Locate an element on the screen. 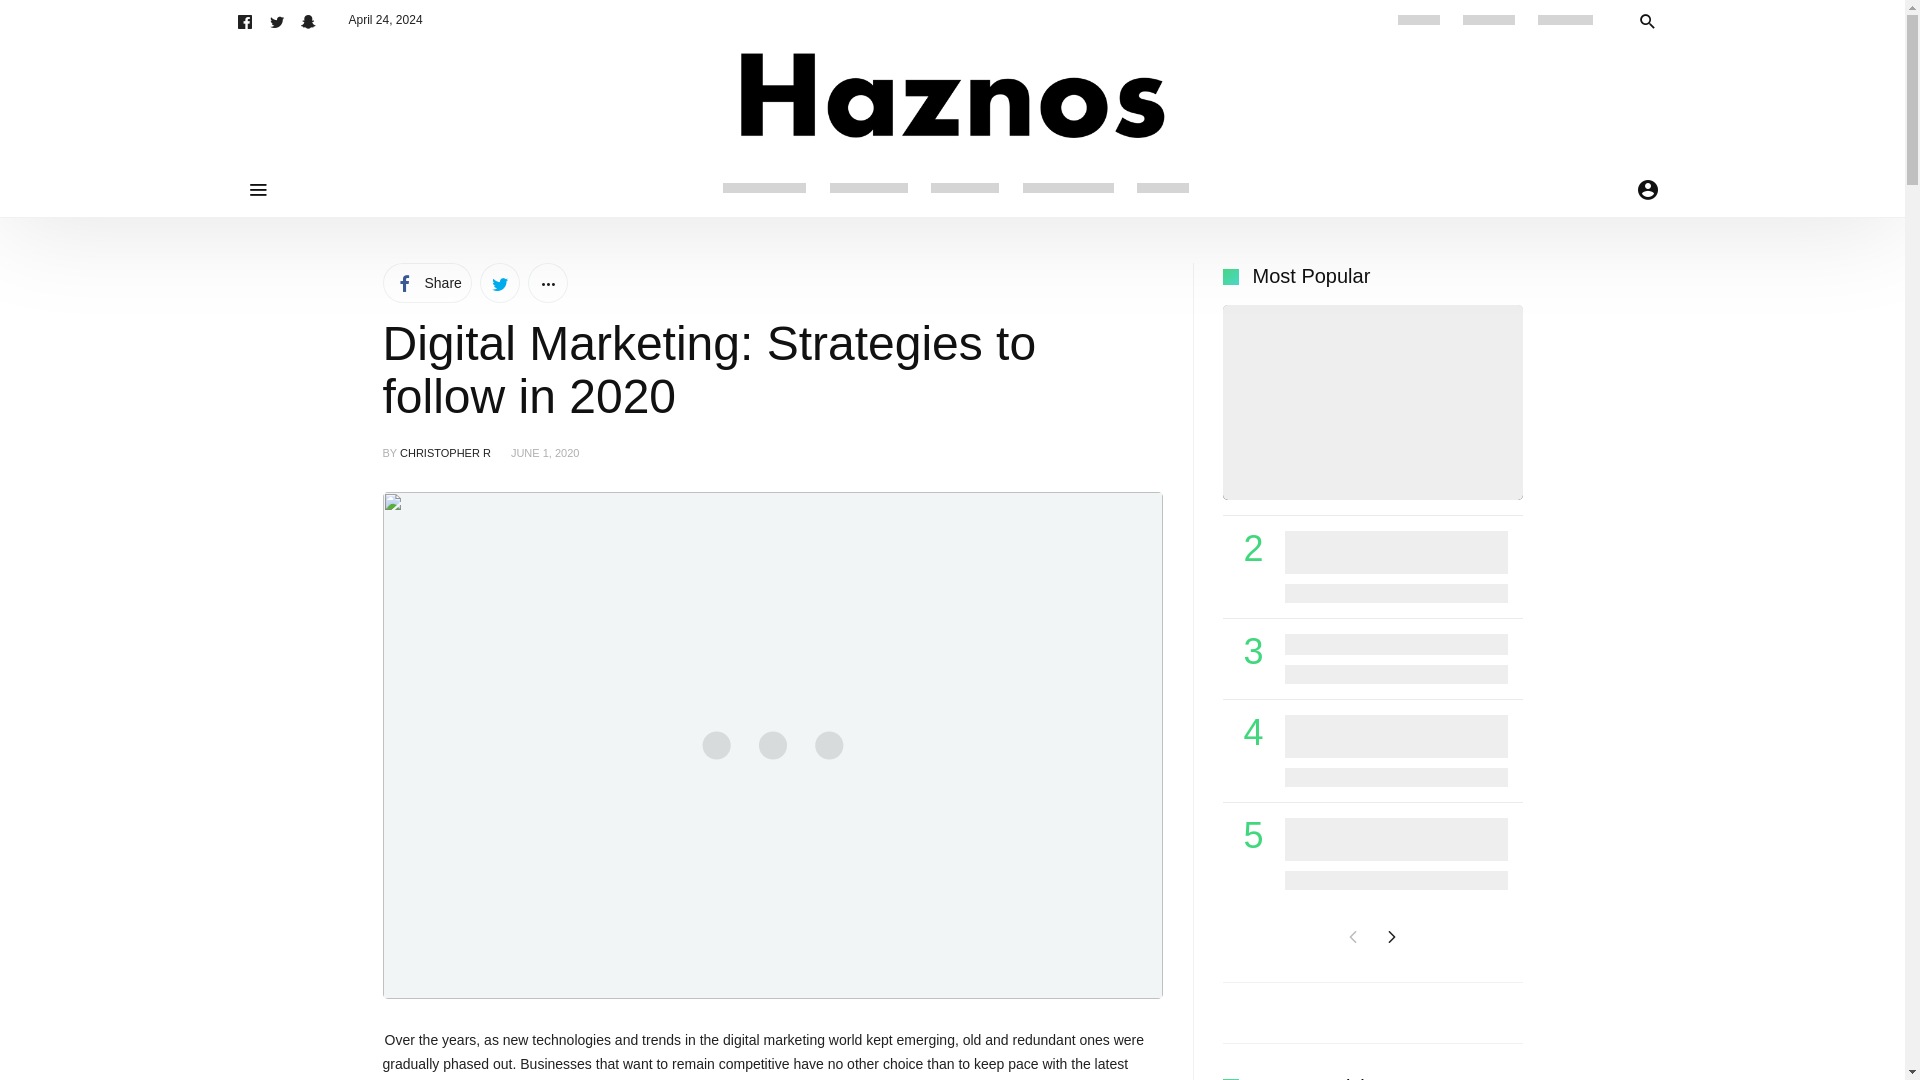 The image size is (1920, 1080). Facebook is located at coordinates (244, 20).